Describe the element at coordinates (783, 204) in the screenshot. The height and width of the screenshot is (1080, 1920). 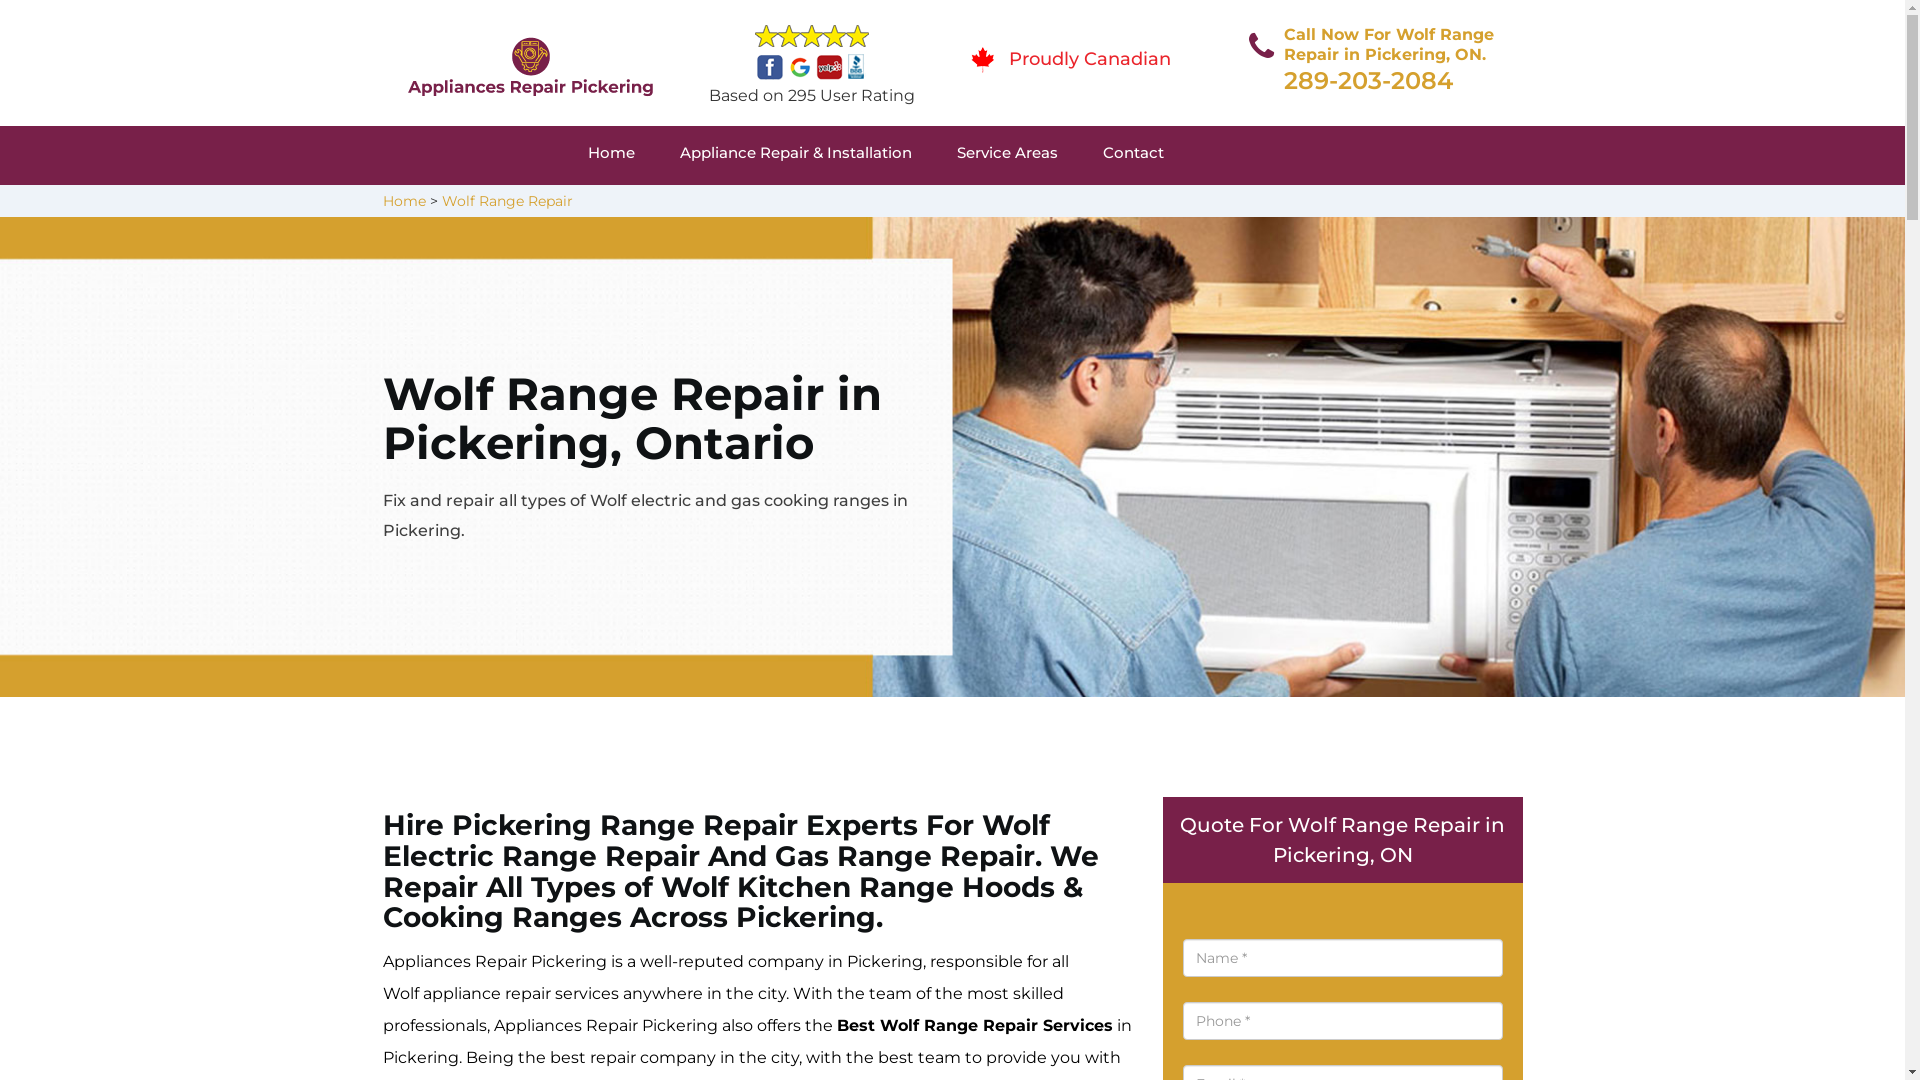
I see `Washing Machine Repair` at that location.